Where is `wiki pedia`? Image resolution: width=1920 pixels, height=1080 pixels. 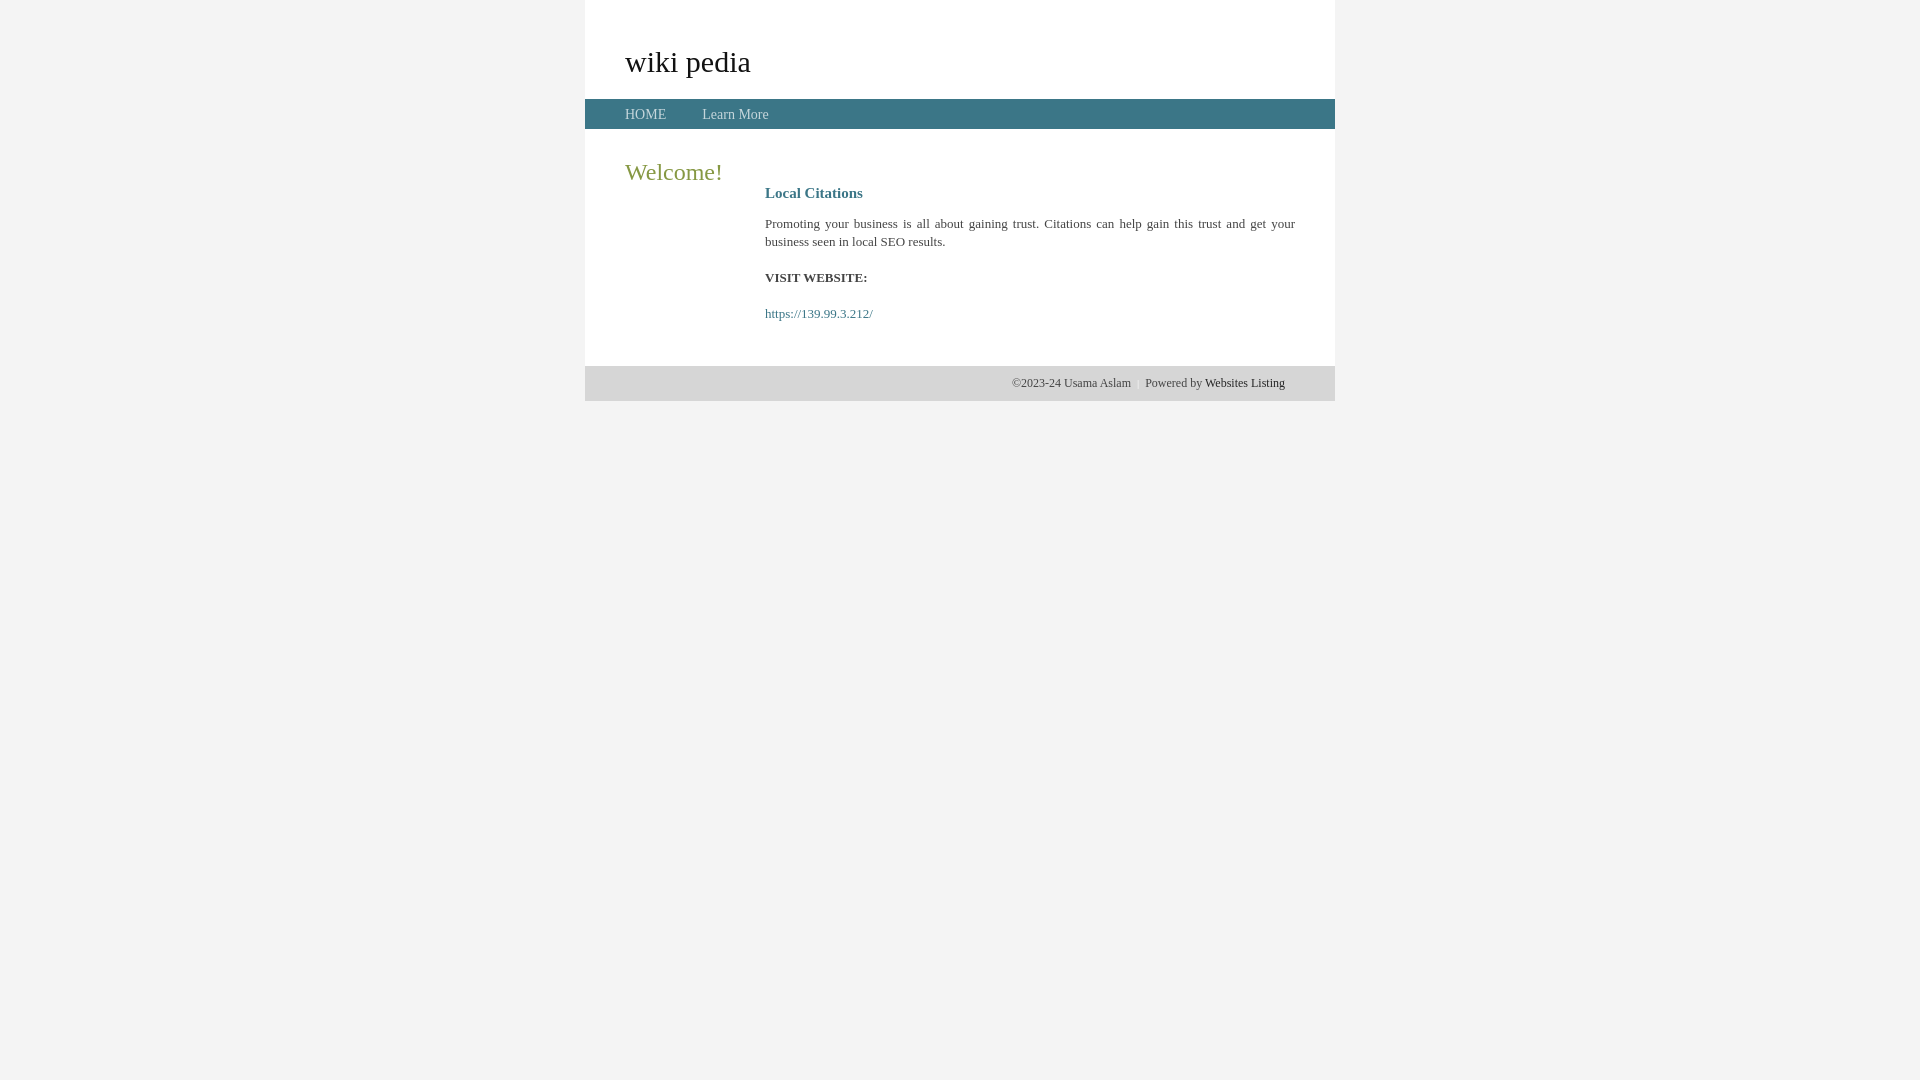 wiki pedia is located at coordinates (688, 61).